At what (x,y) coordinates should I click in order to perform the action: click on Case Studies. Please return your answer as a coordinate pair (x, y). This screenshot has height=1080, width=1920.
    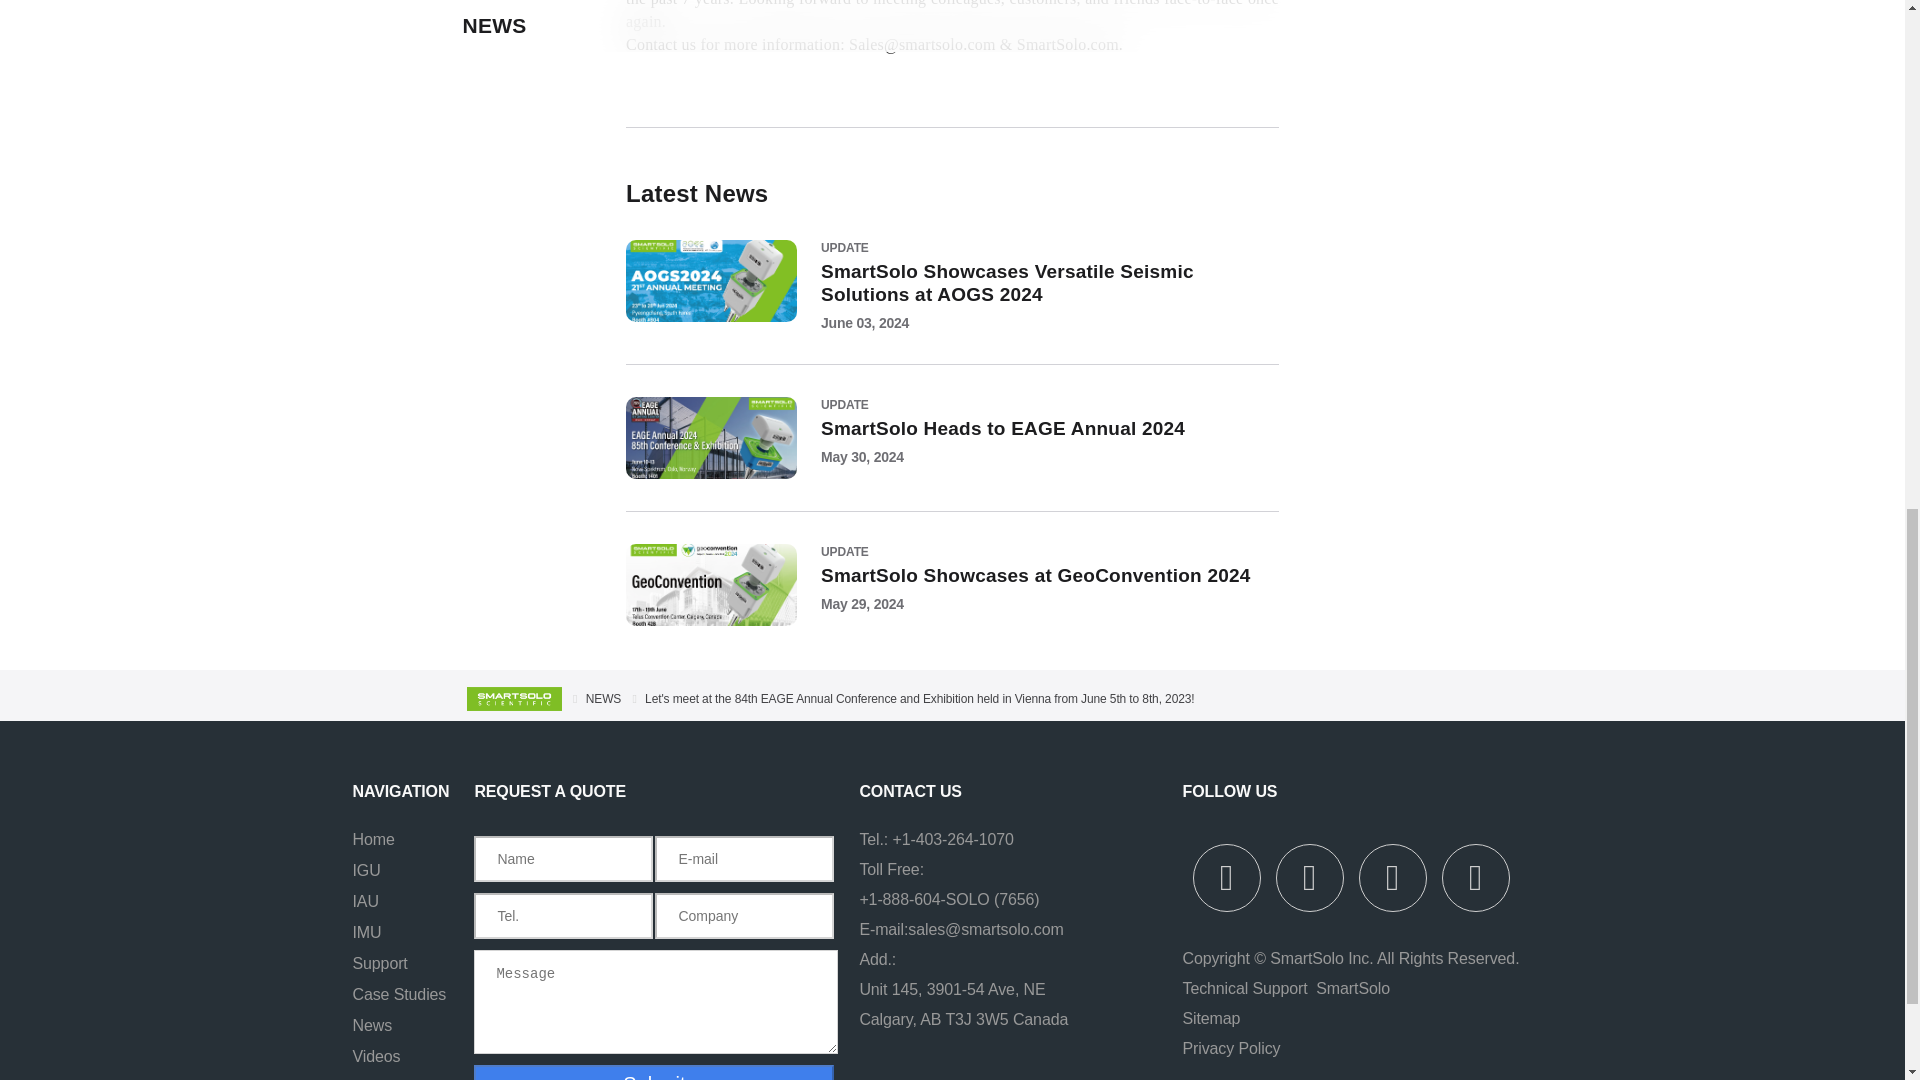
    Looking at the image, I should click on (398, 994).